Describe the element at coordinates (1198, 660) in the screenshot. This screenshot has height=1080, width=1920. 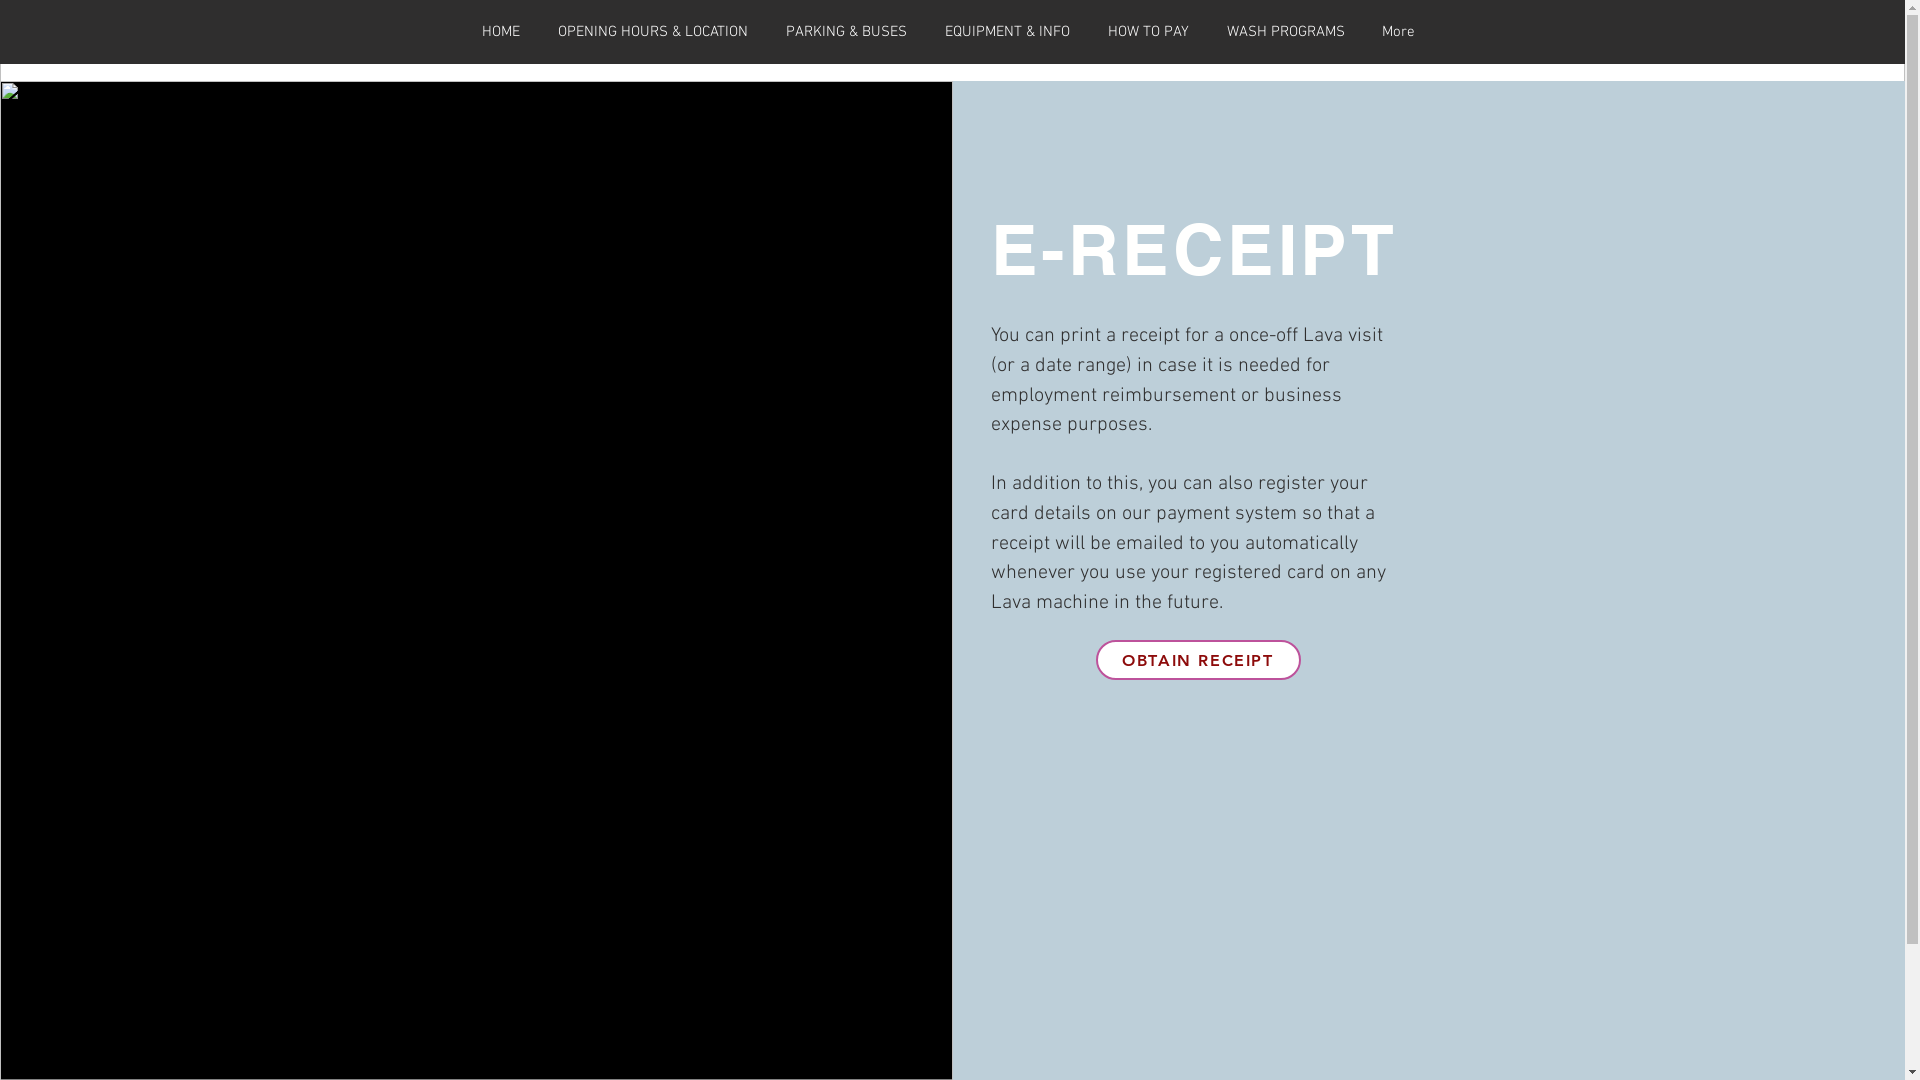
I see `OBTAIN RECEIPT` at that location.